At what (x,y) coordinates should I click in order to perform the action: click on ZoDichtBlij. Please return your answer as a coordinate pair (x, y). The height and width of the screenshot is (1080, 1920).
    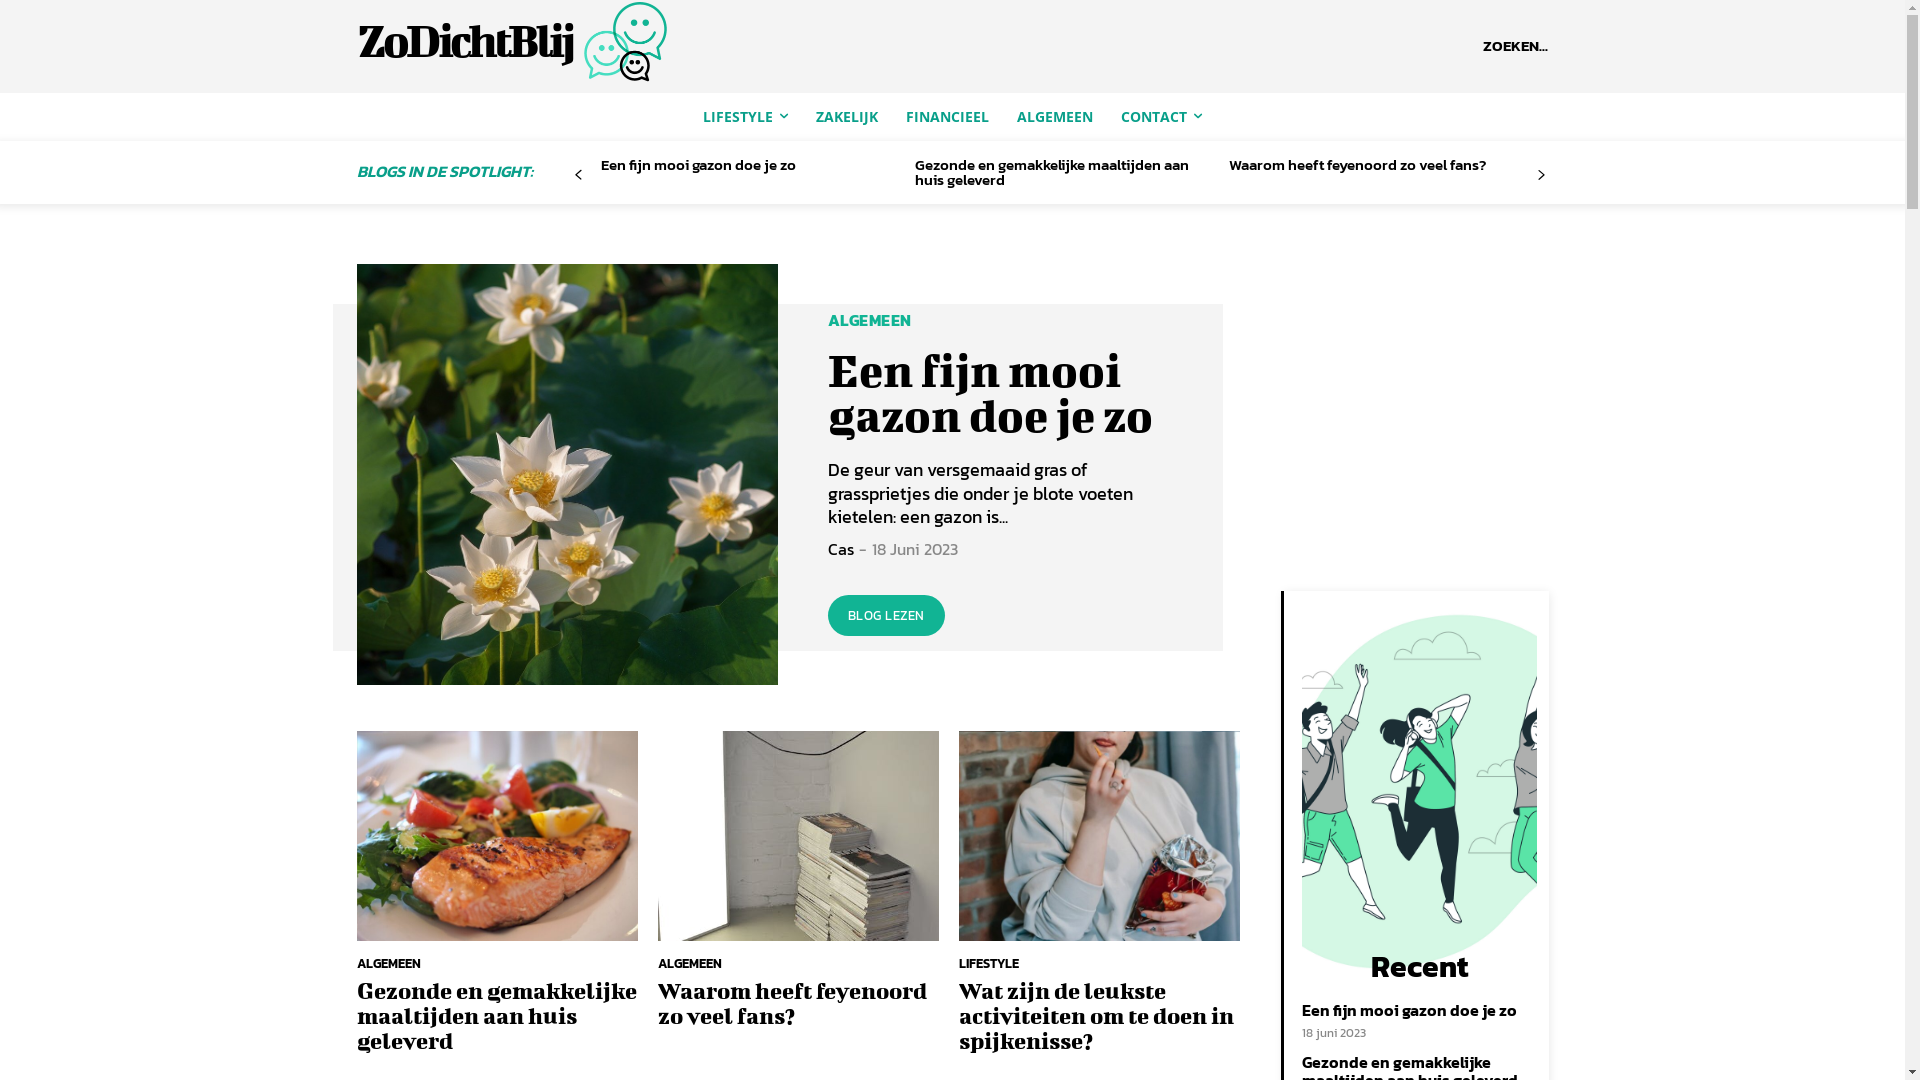
    Looking at the image, I should click on (556, 42).